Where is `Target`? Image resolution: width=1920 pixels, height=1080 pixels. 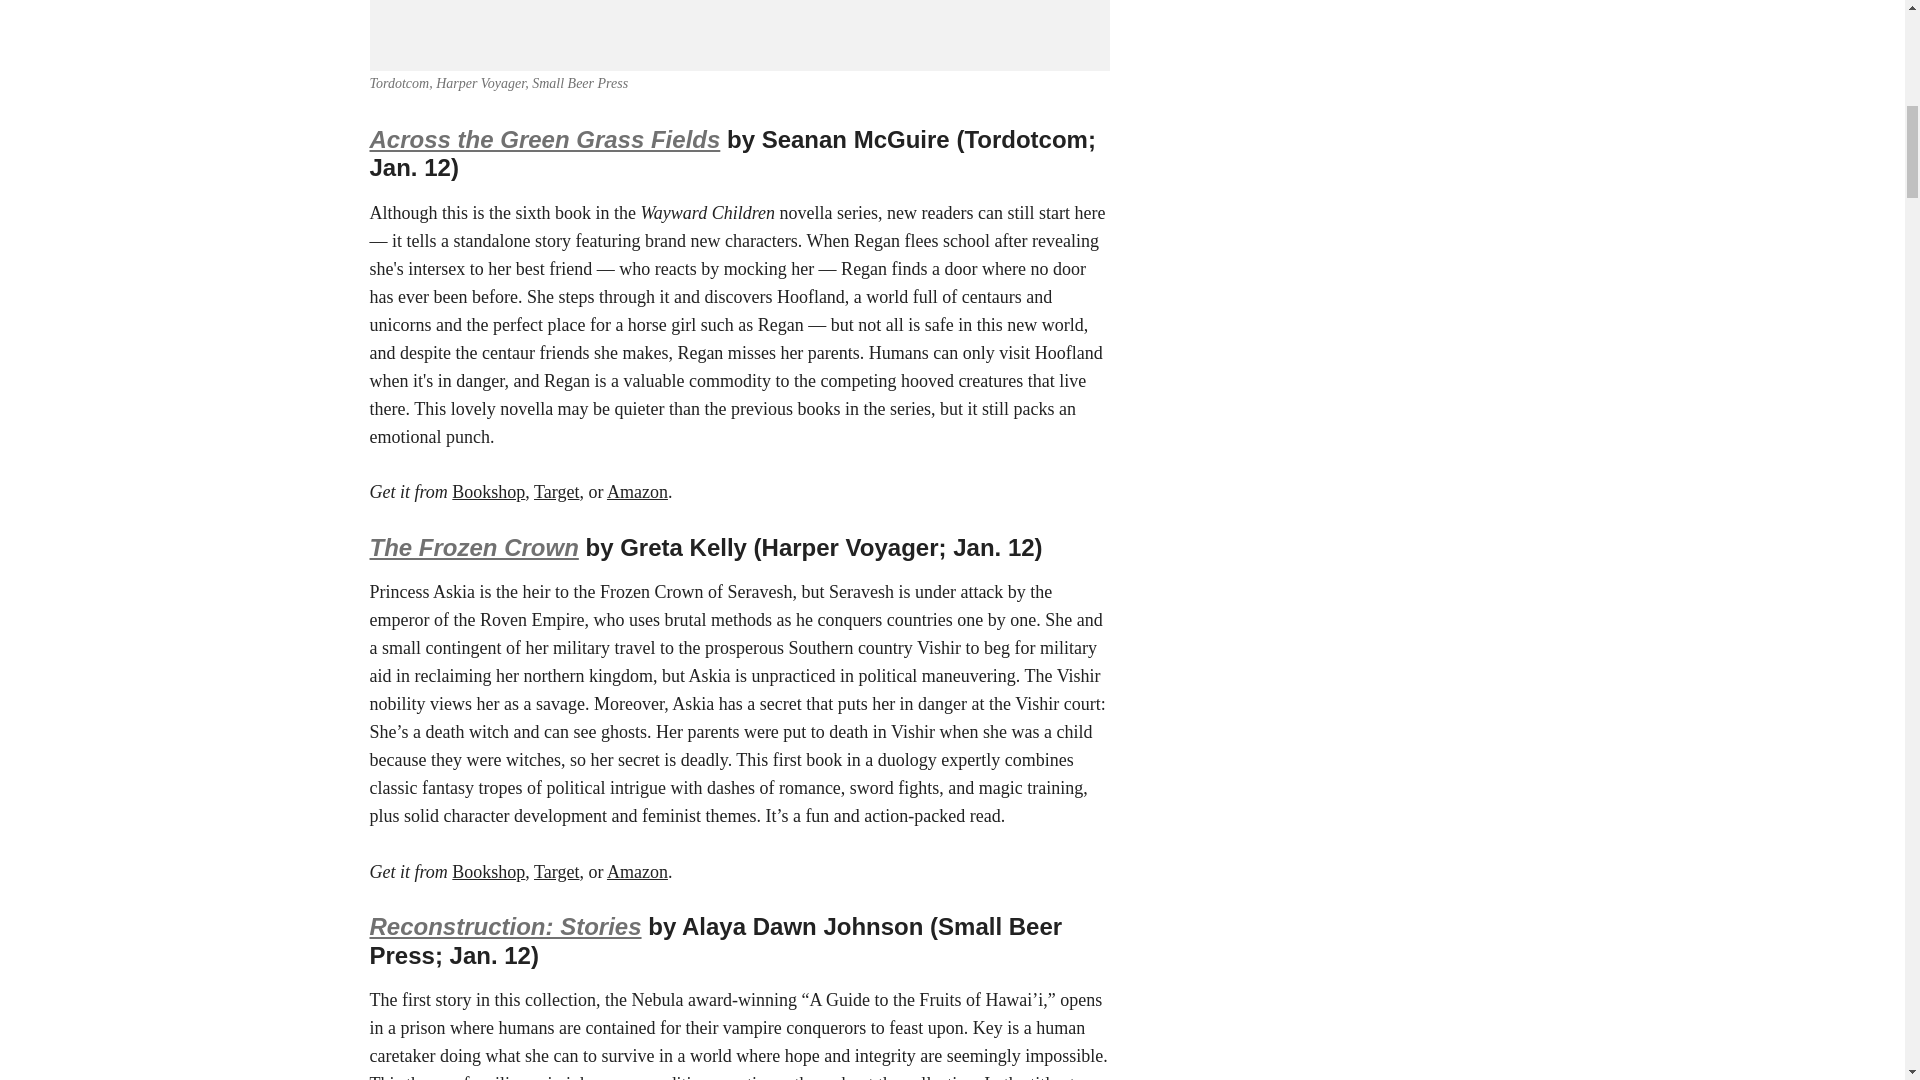
Target is located at coordinates (556, 492).